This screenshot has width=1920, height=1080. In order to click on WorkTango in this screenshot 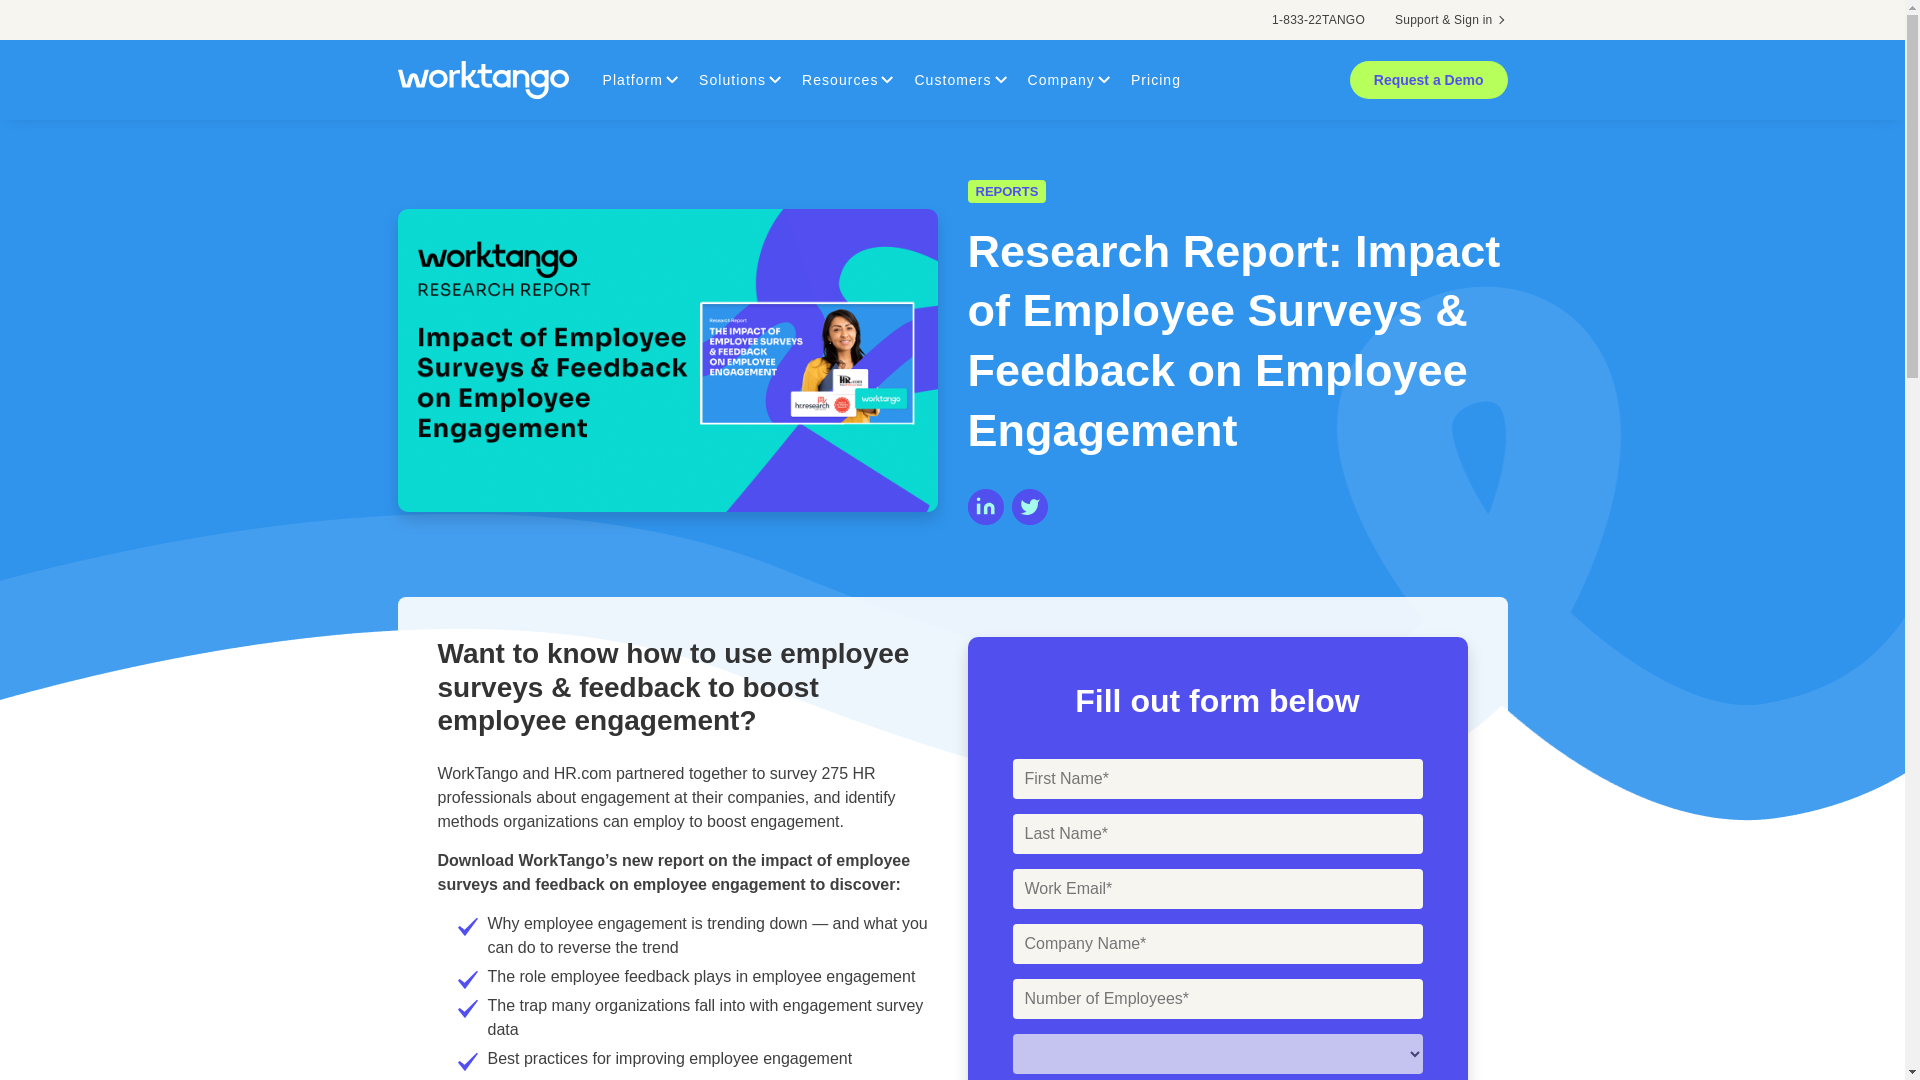, I will do `click(491, 80)`.